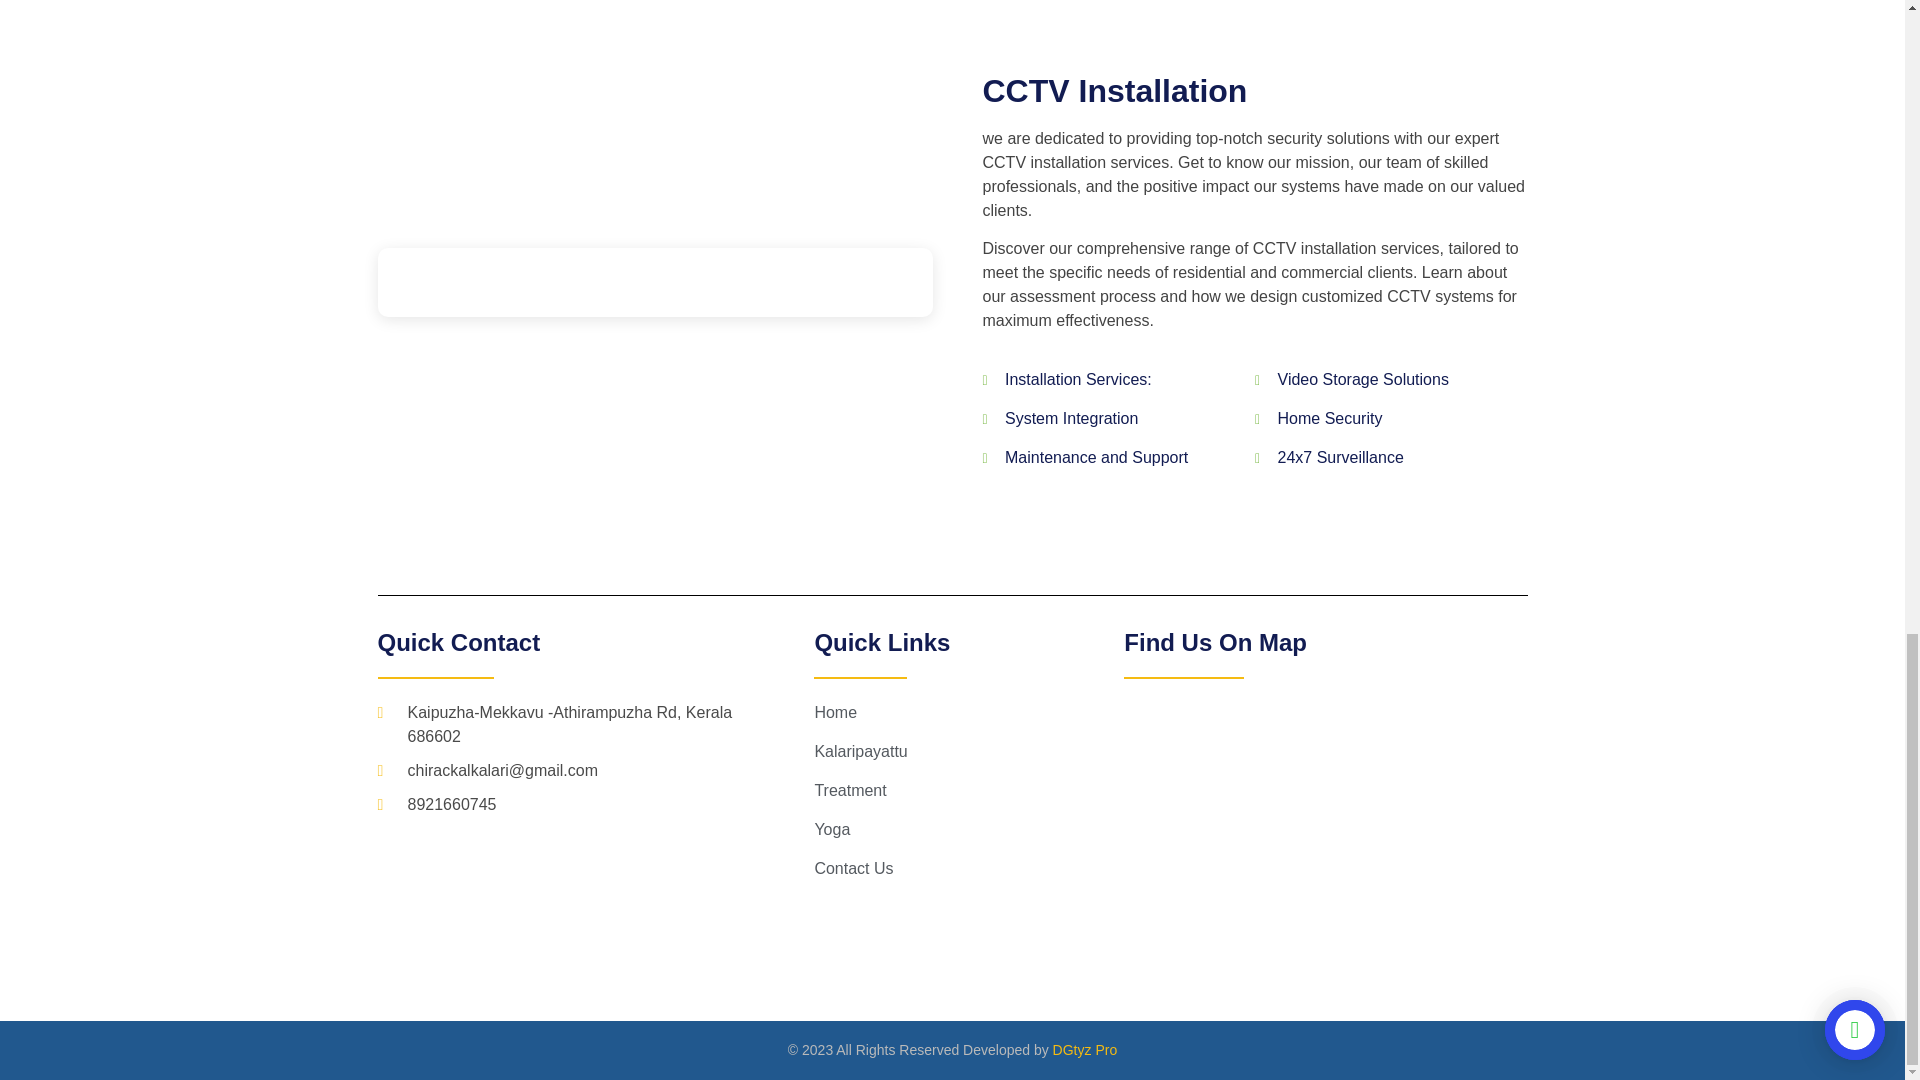  Describe the element at coordinates (968, 869) in the screenshot. I see `Contact Us` at that location.